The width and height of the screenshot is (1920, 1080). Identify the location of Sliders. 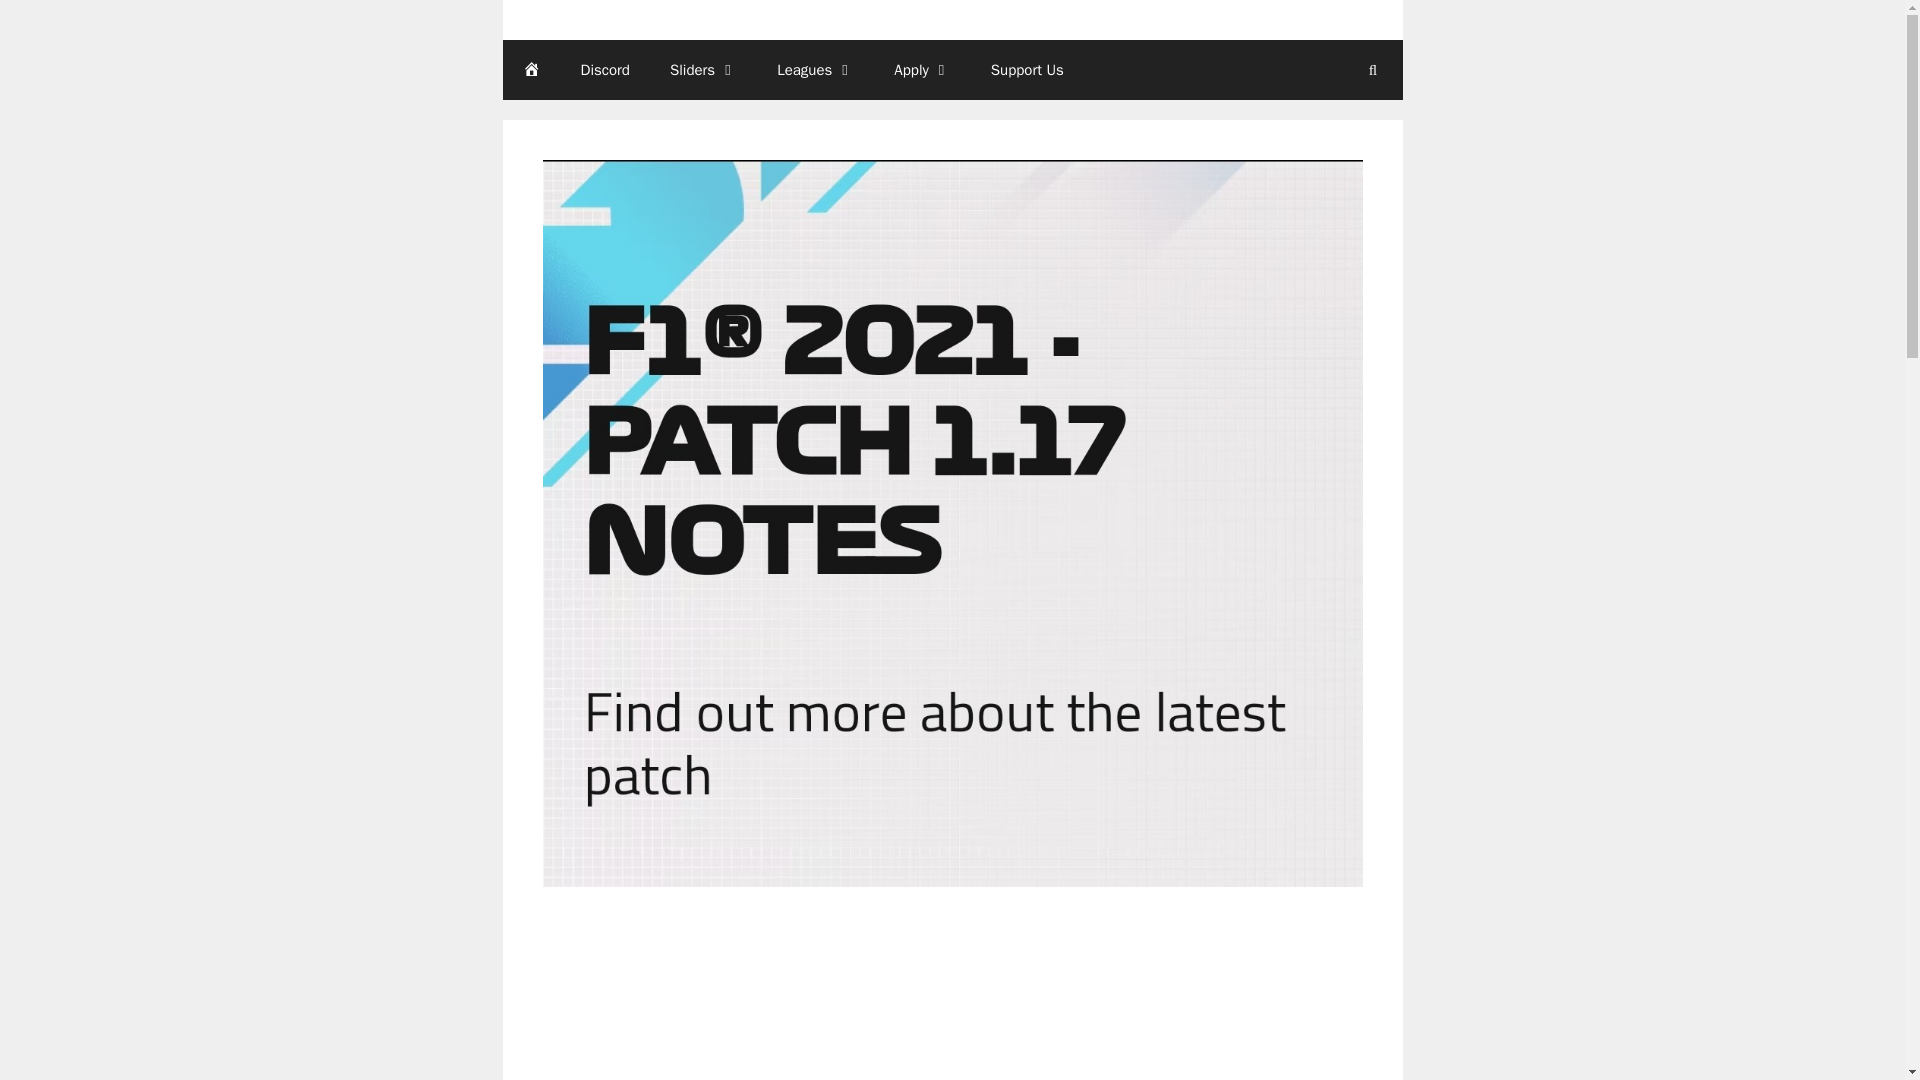
(703, 70).